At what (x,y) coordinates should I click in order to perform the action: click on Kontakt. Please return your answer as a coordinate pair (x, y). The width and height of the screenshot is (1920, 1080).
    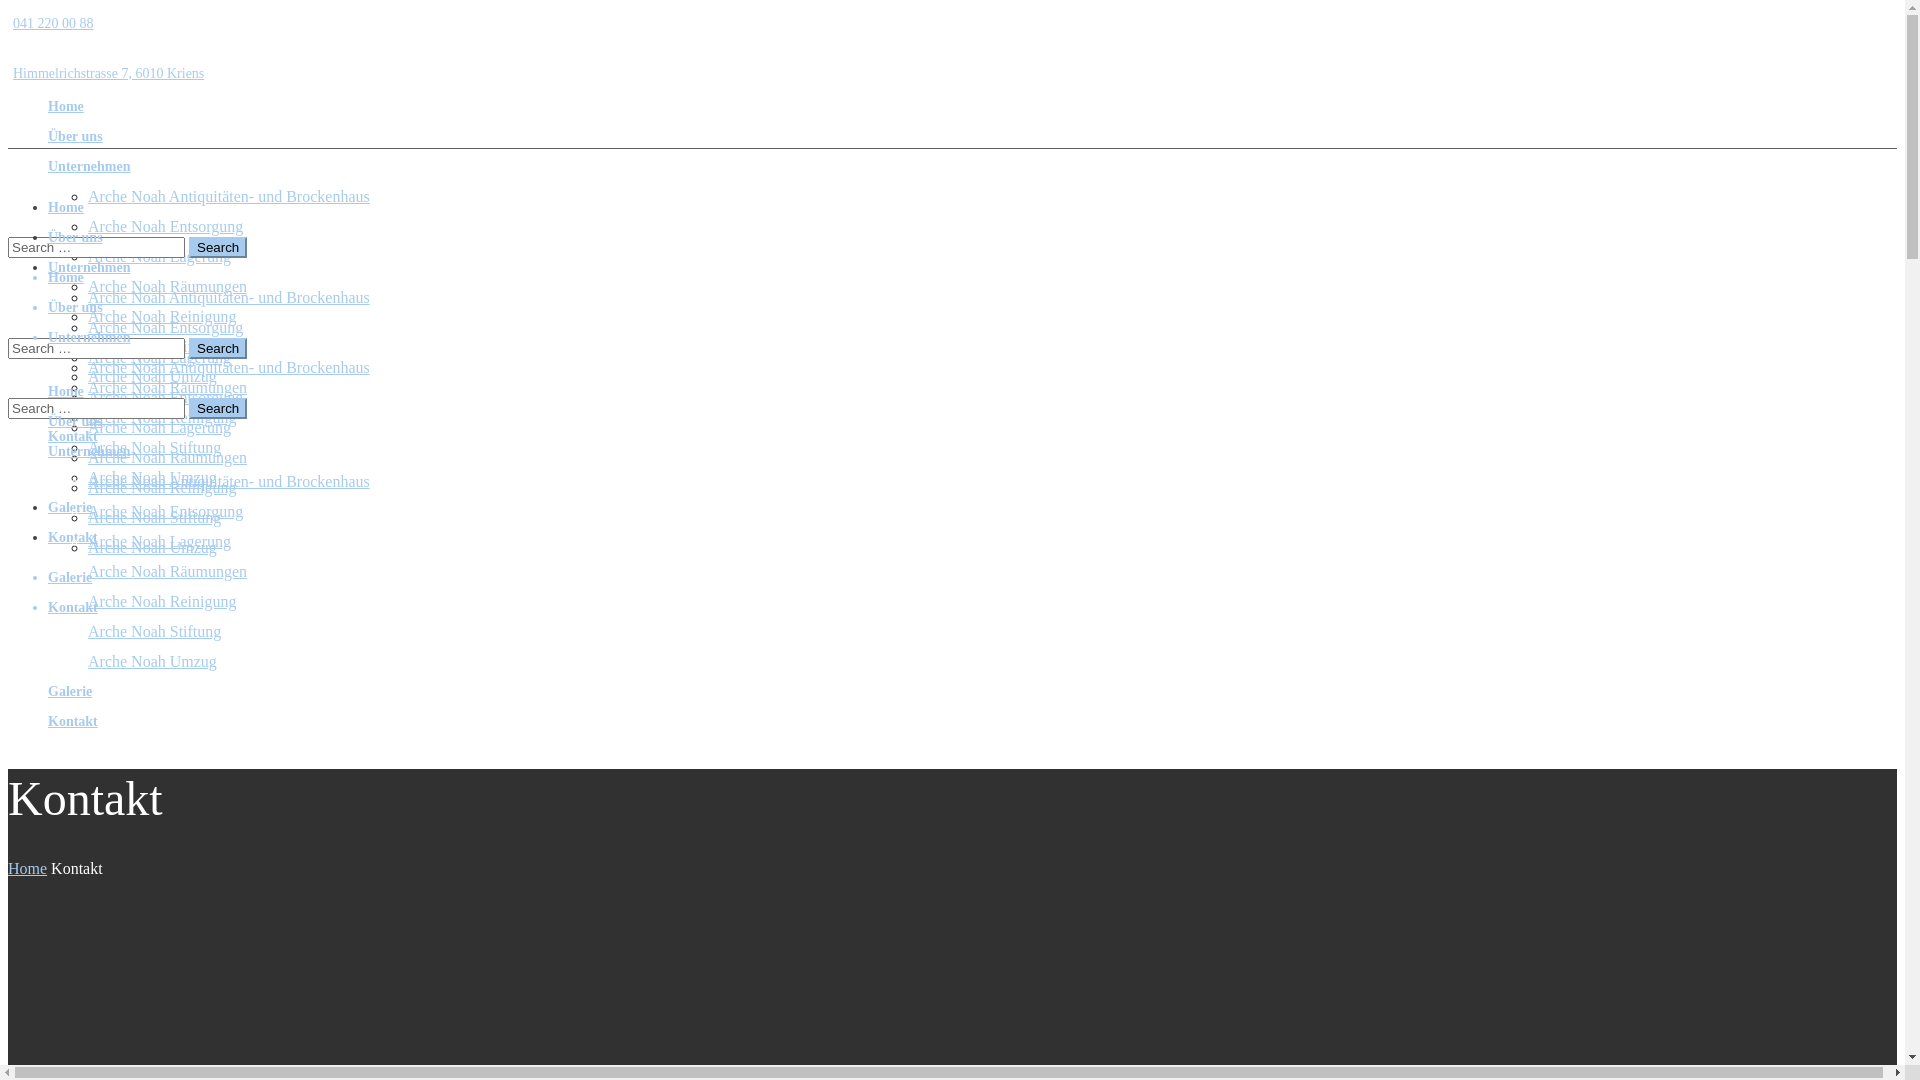
    Looking at the image, I should click on (73, 722).